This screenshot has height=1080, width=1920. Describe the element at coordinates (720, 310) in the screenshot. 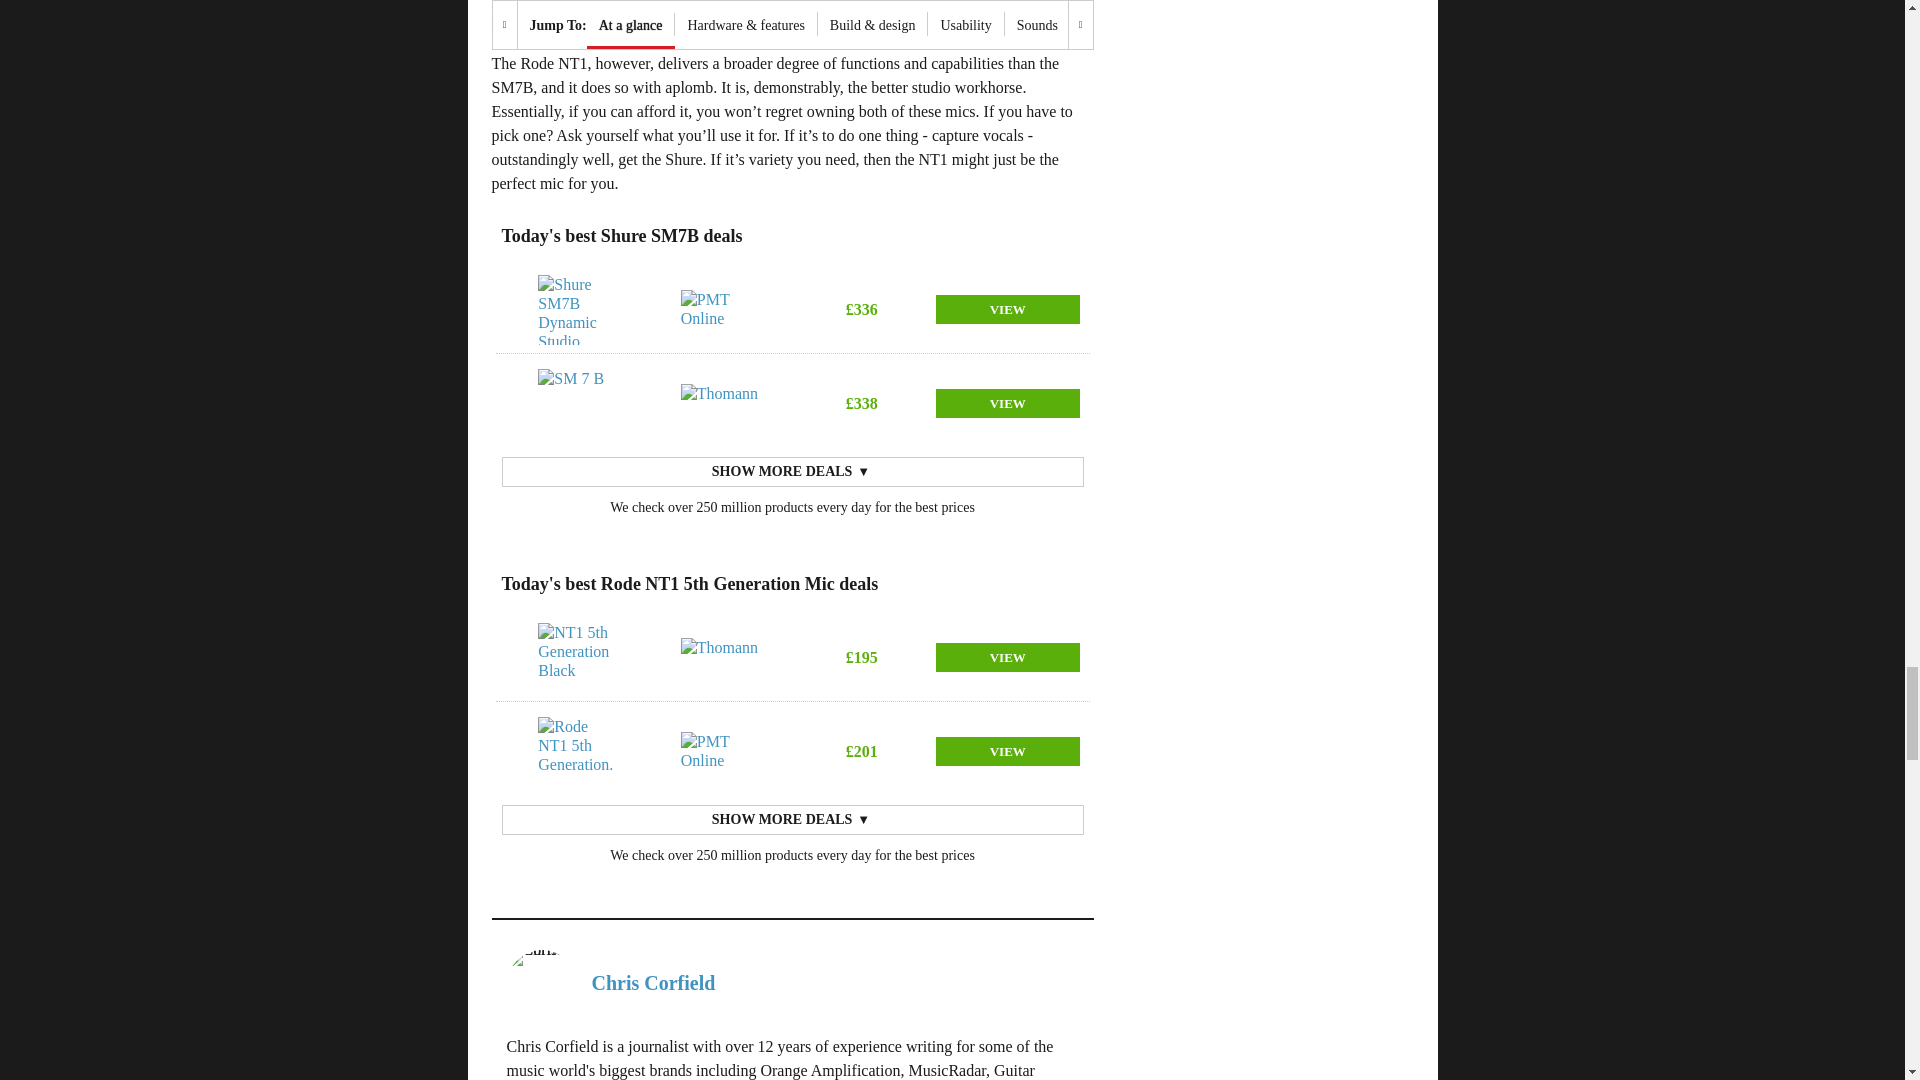

I see `PMT Online` at that location.